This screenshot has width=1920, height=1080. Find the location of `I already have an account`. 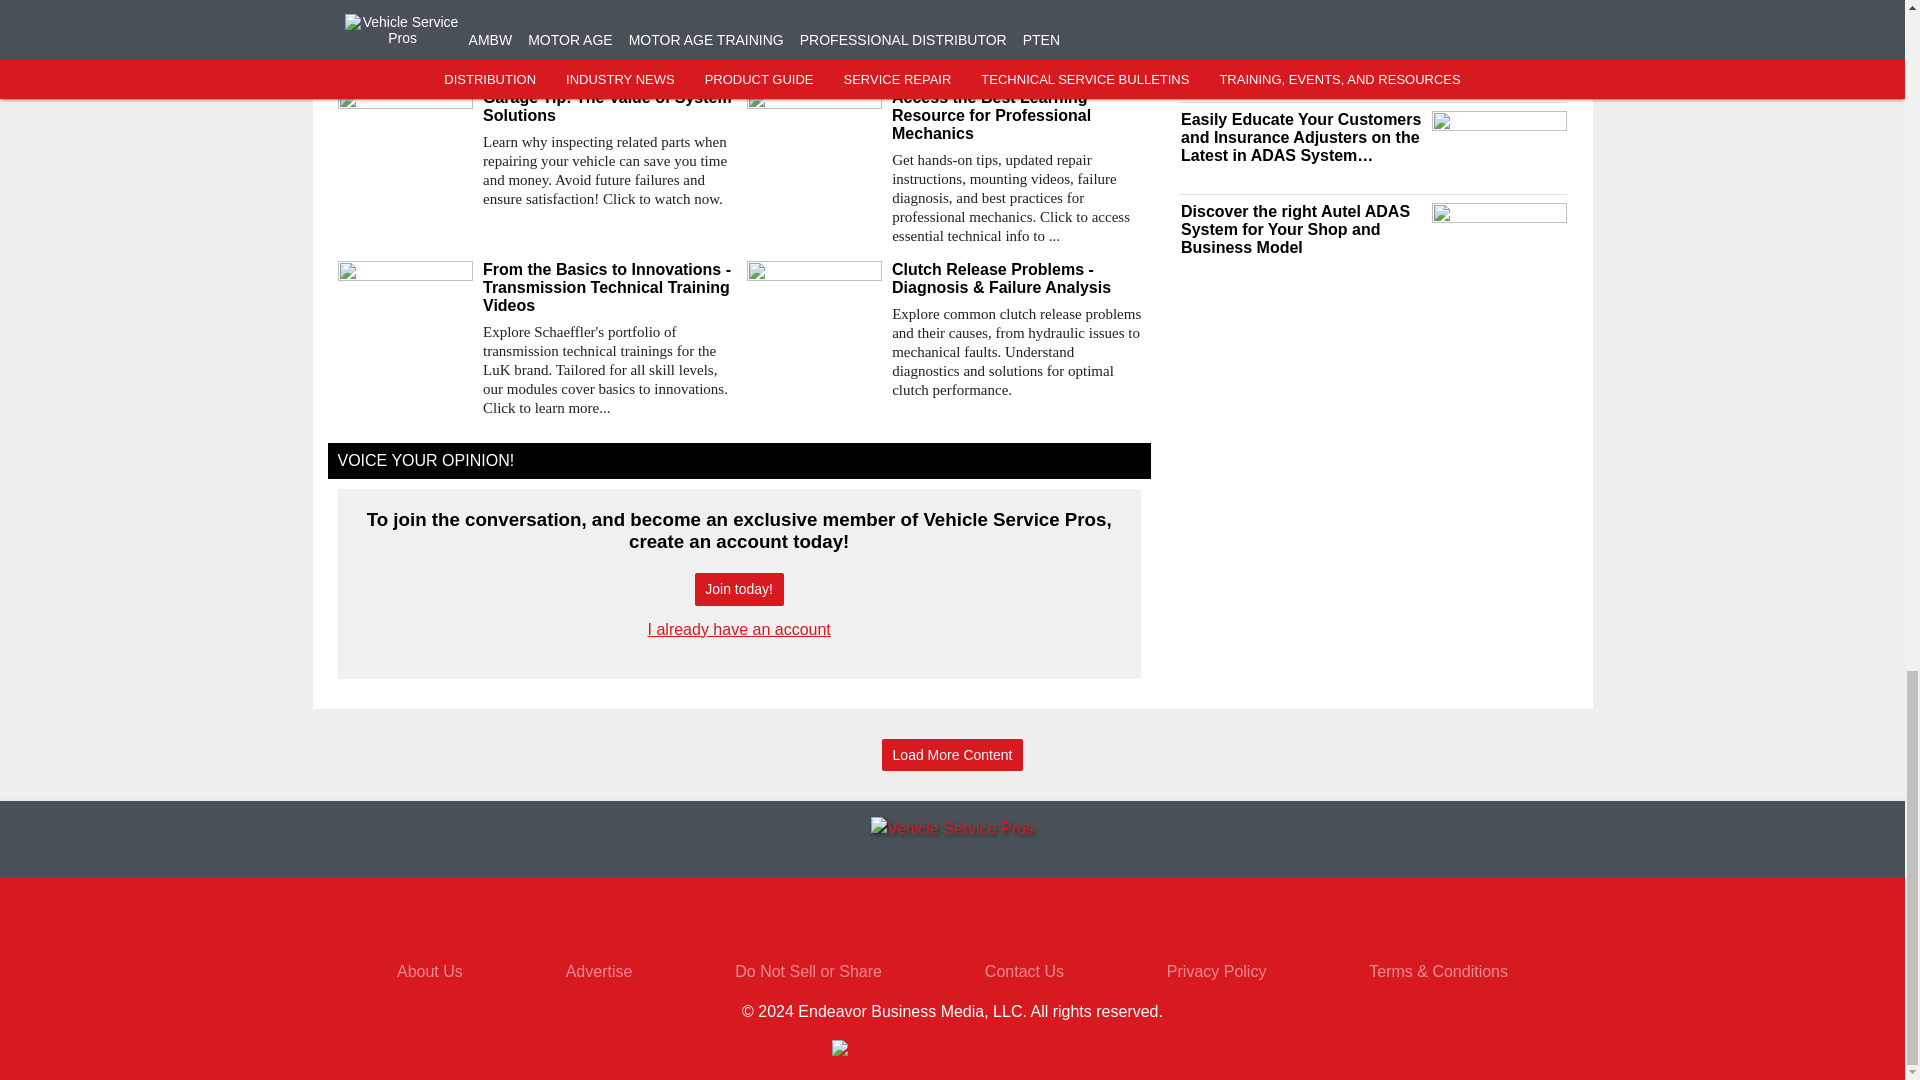

I already have an account is located at coordinates (740, 630).